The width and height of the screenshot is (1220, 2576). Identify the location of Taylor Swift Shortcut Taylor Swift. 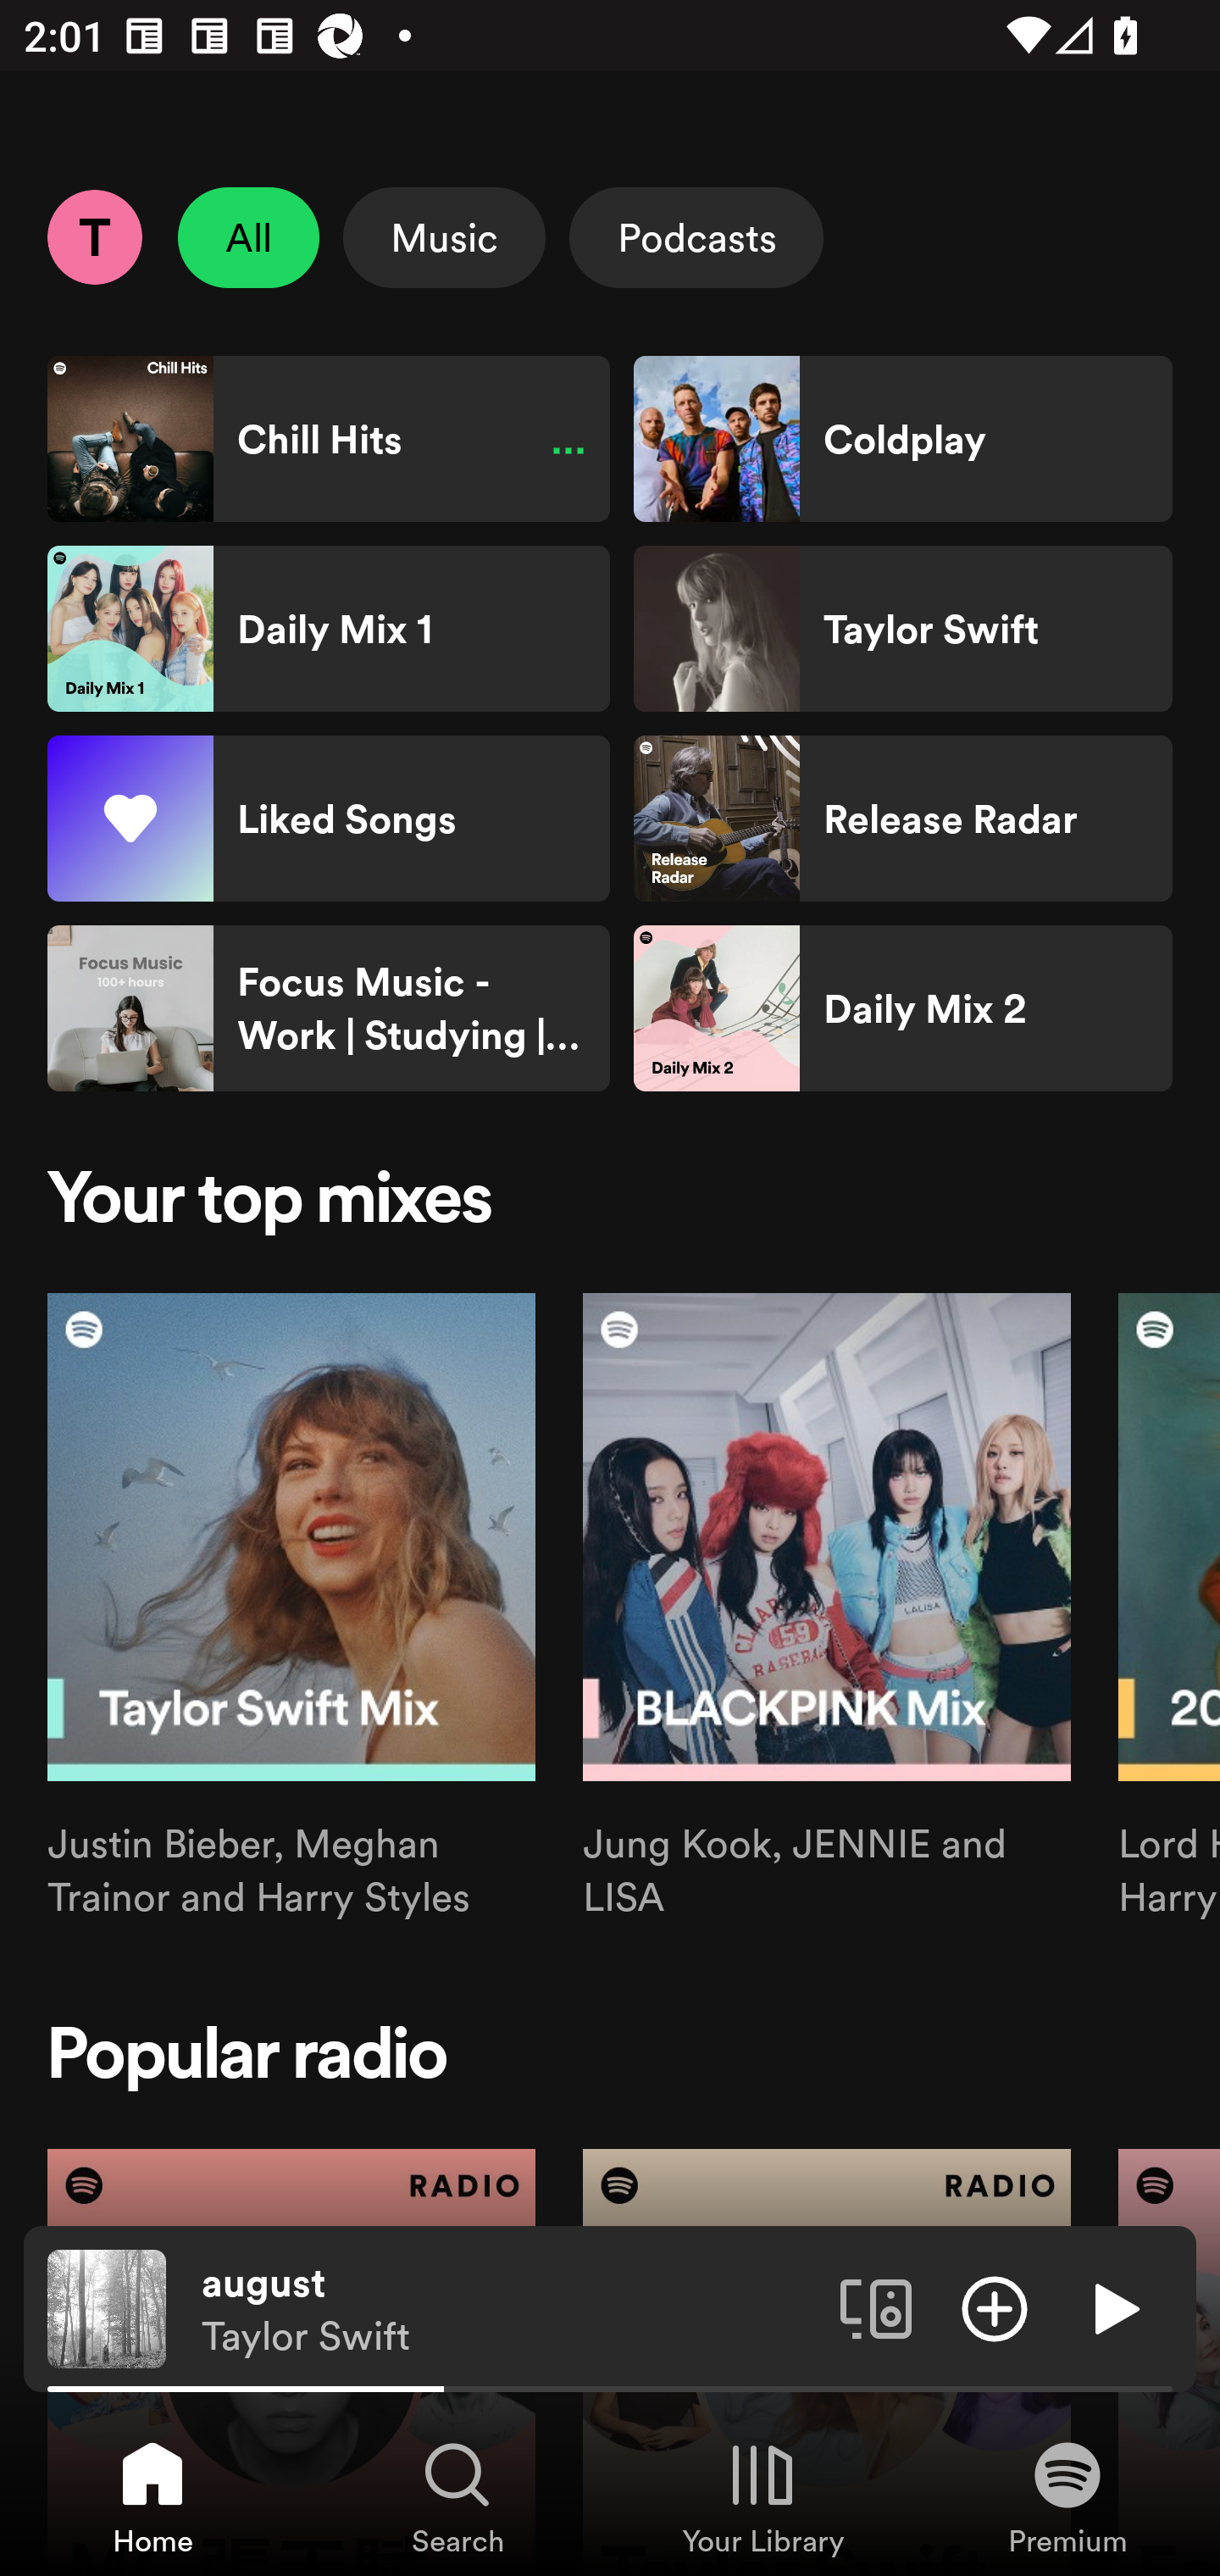
(902, 629).